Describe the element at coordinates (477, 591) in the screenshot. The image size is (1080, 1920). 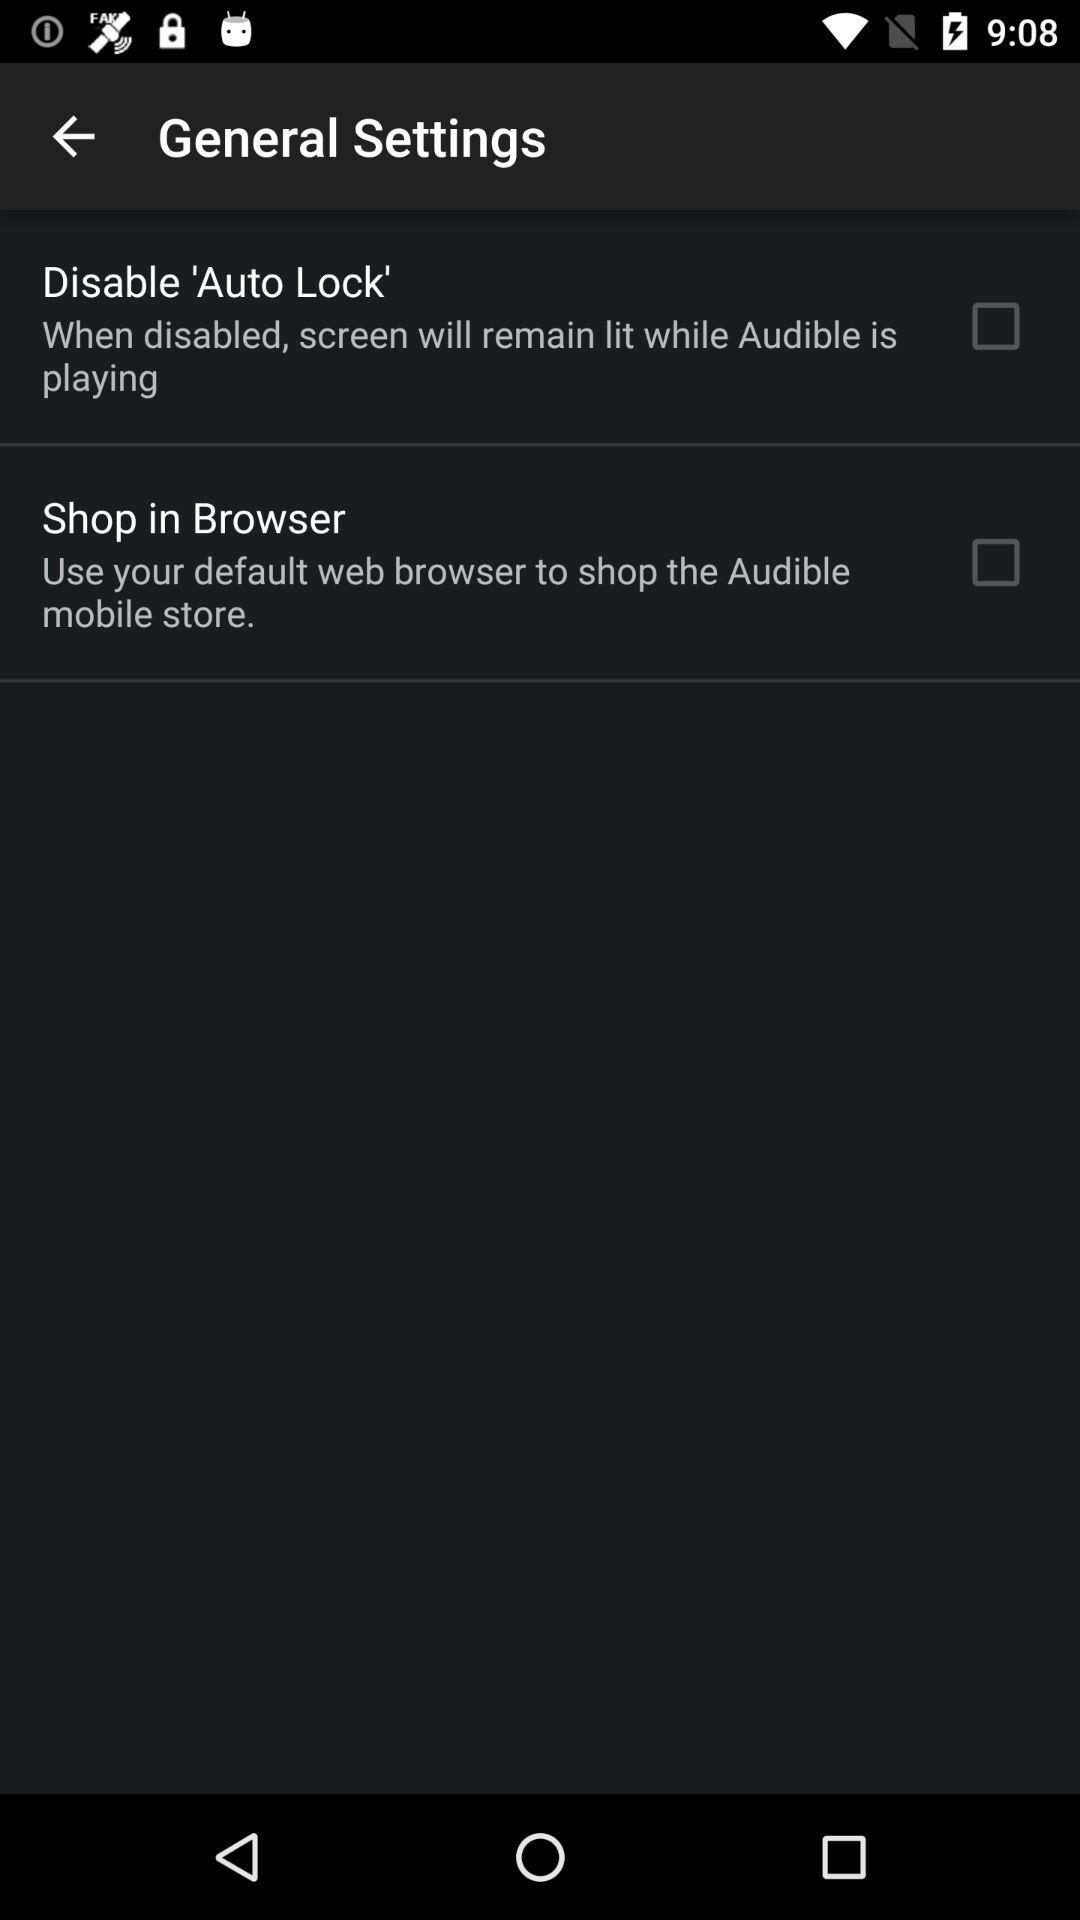
I see `open use your default icon` at that location.